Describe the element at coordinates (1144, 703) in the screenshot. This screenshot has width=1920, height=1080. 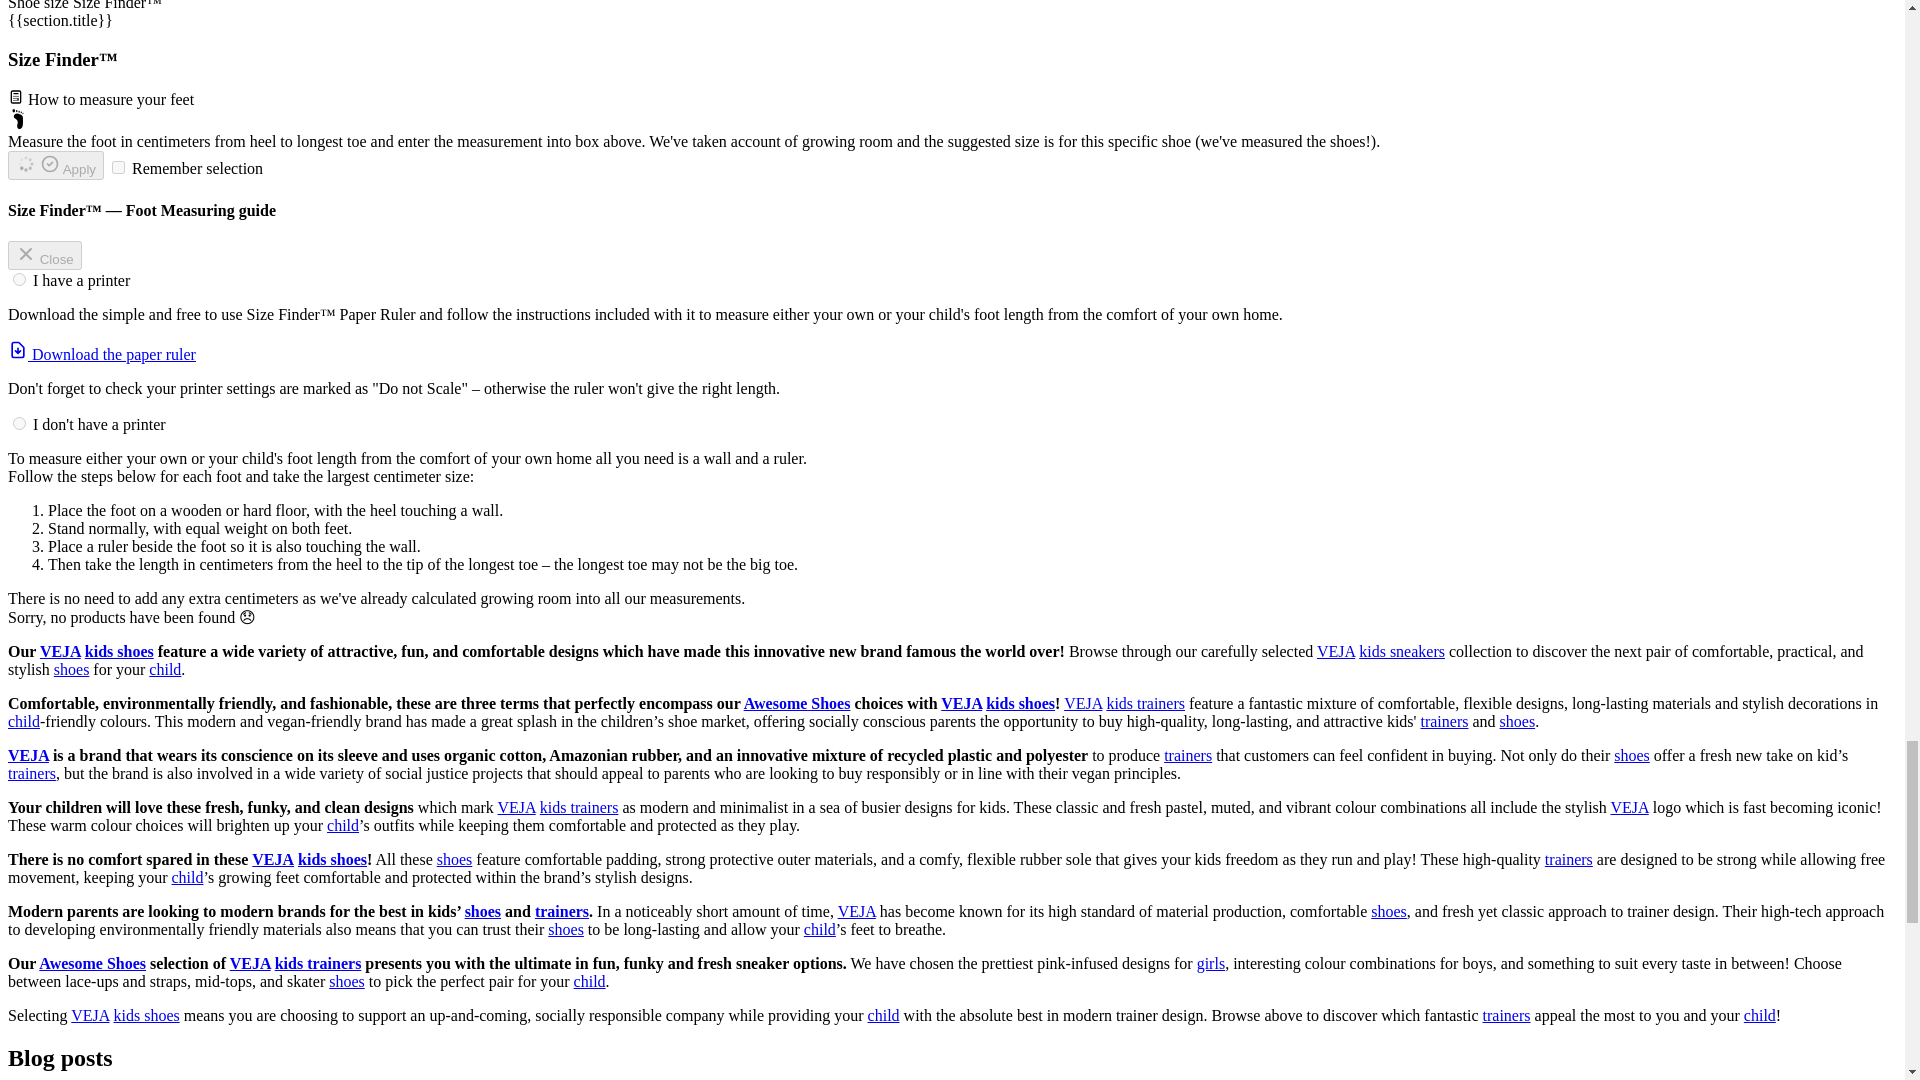
I see `kids trainers` at that location.